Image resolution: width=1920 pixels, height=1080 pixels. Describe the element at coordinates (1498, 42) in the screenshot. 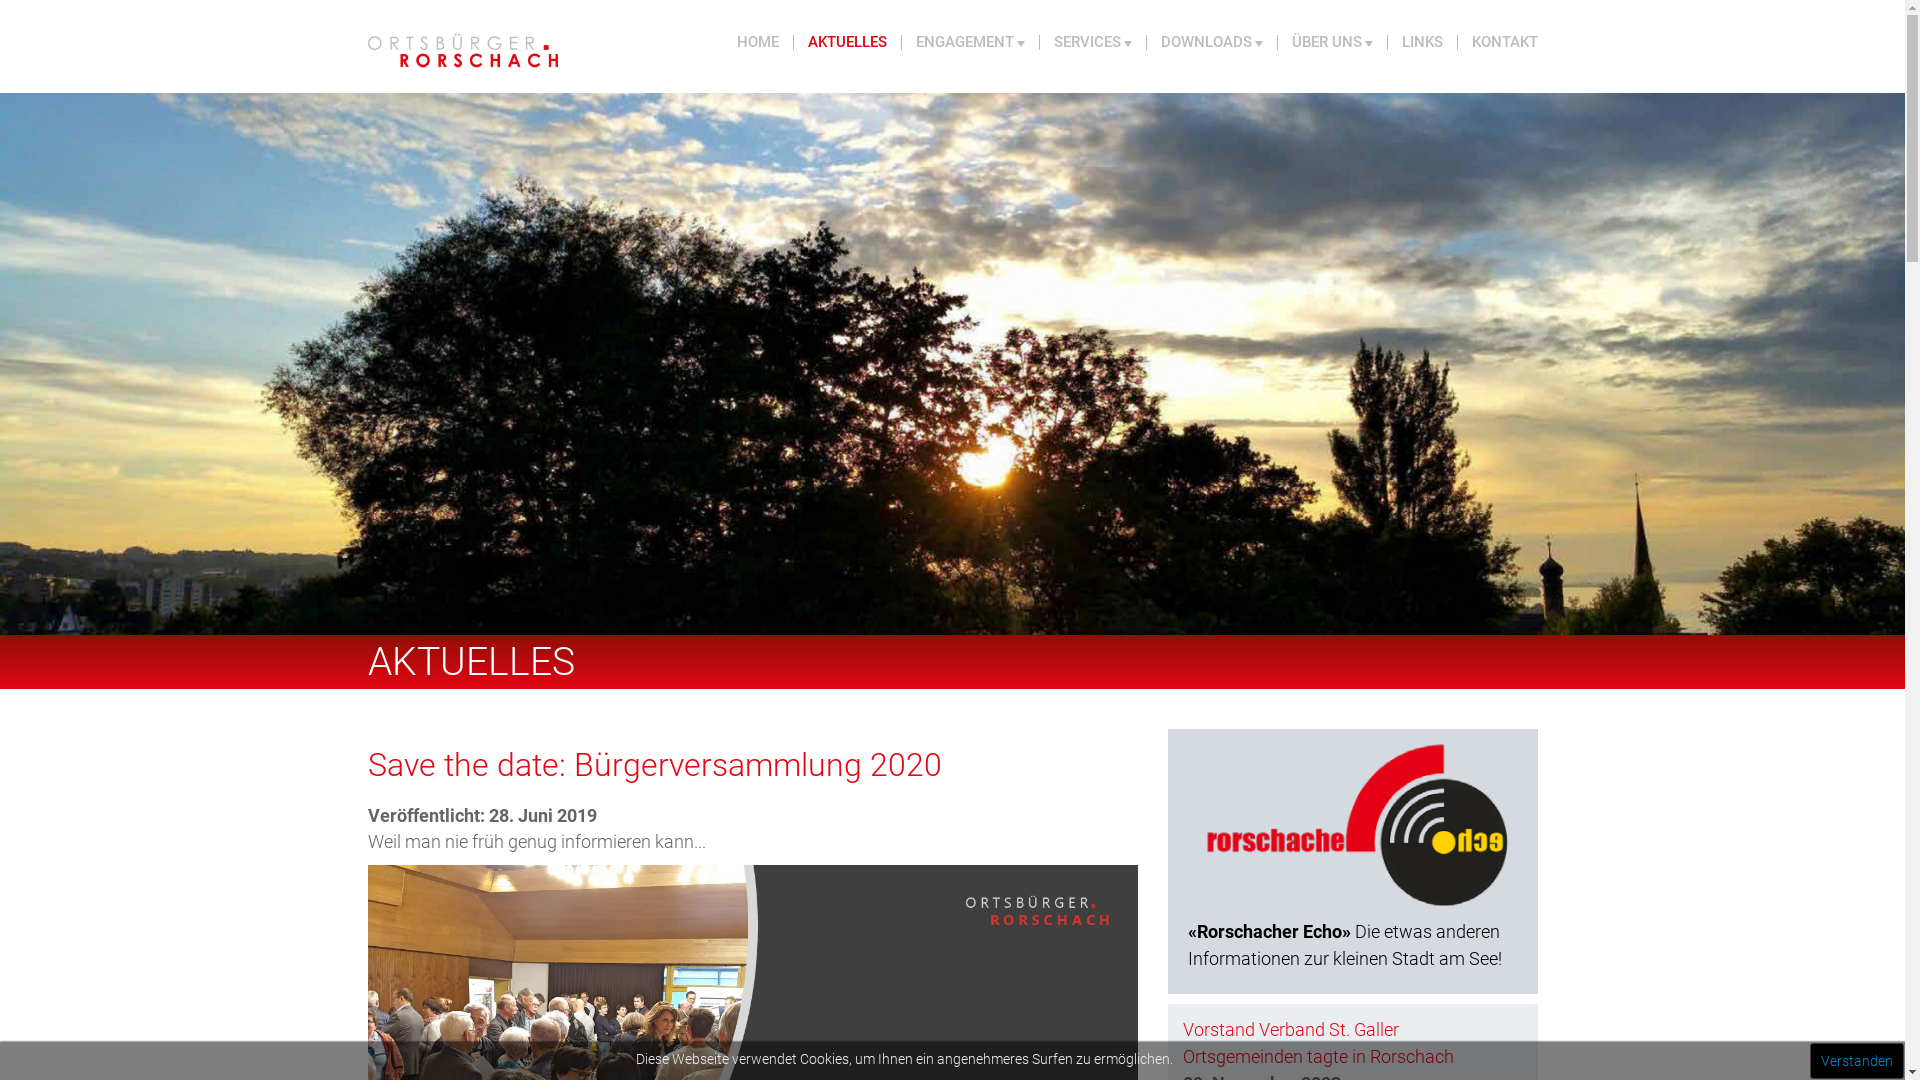

I see `KONTAKT` at that location.